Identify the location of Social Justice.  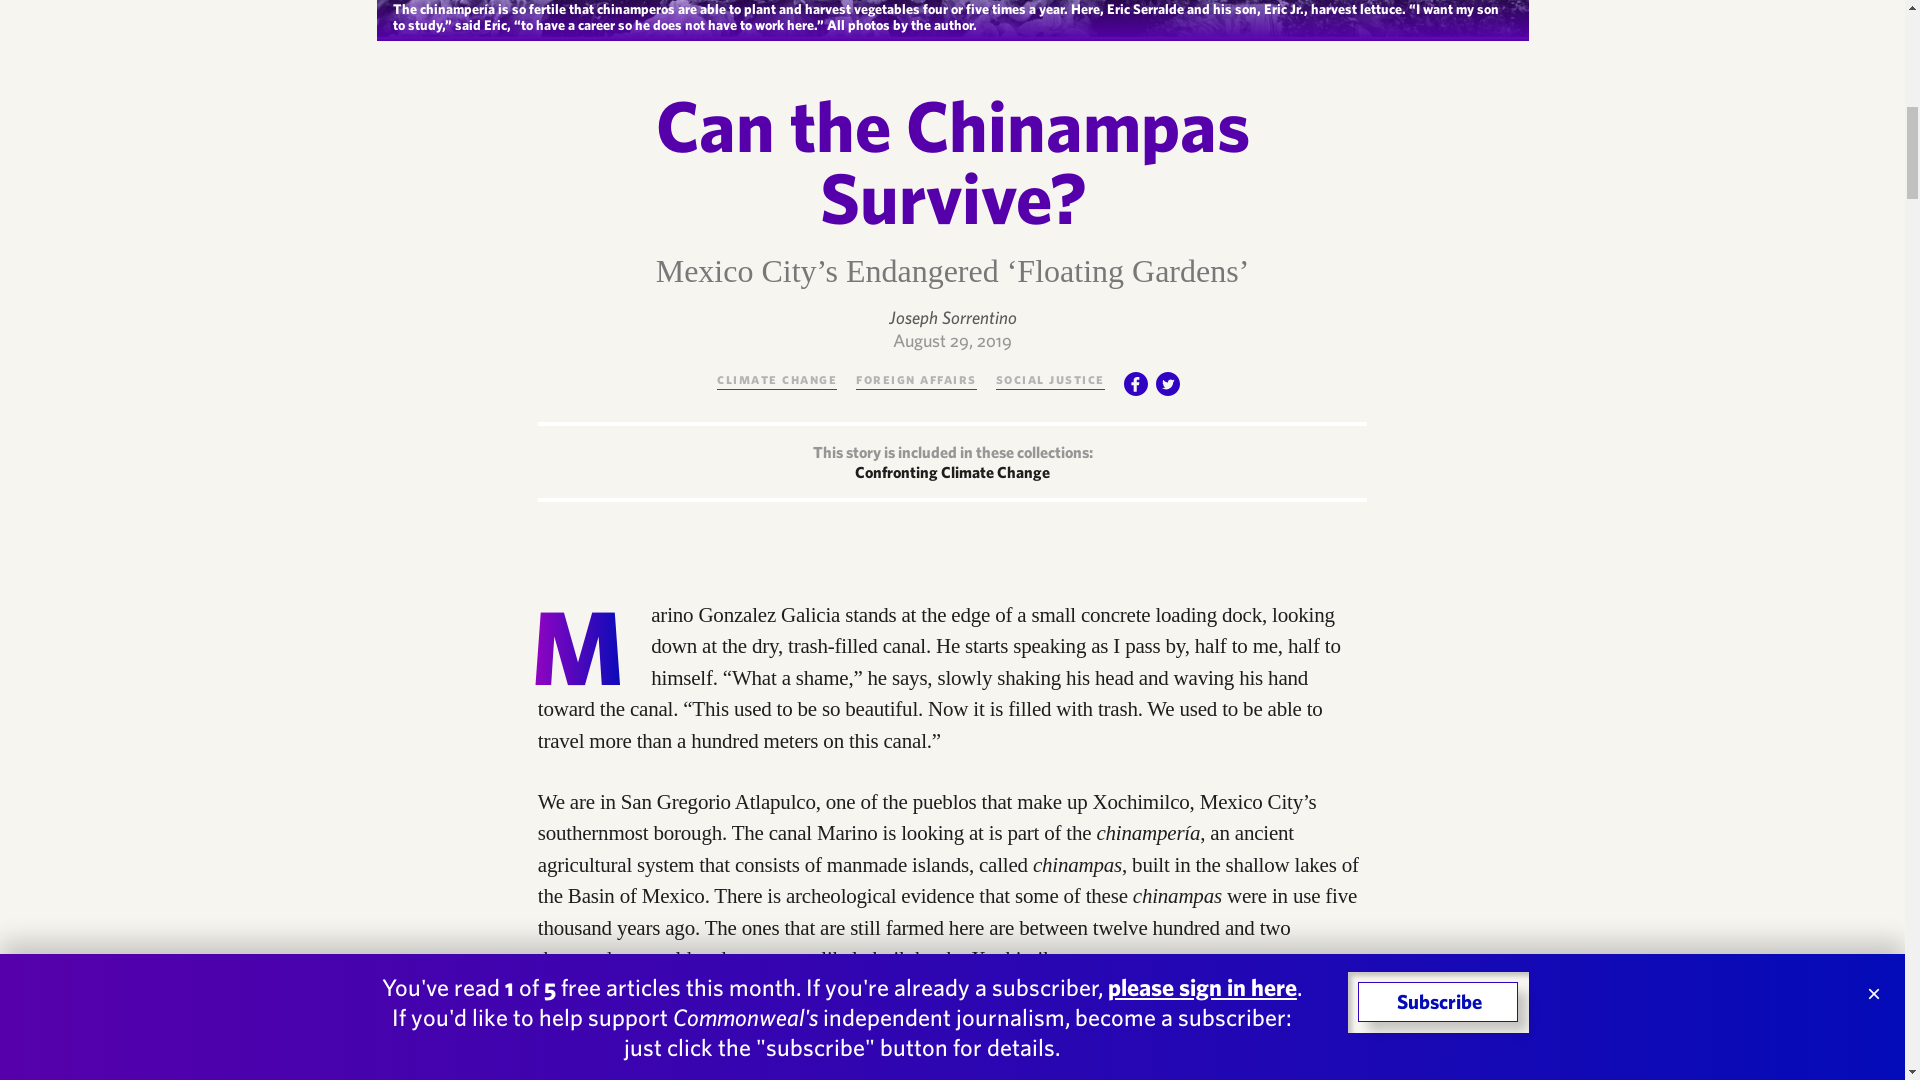
(1050, 378).